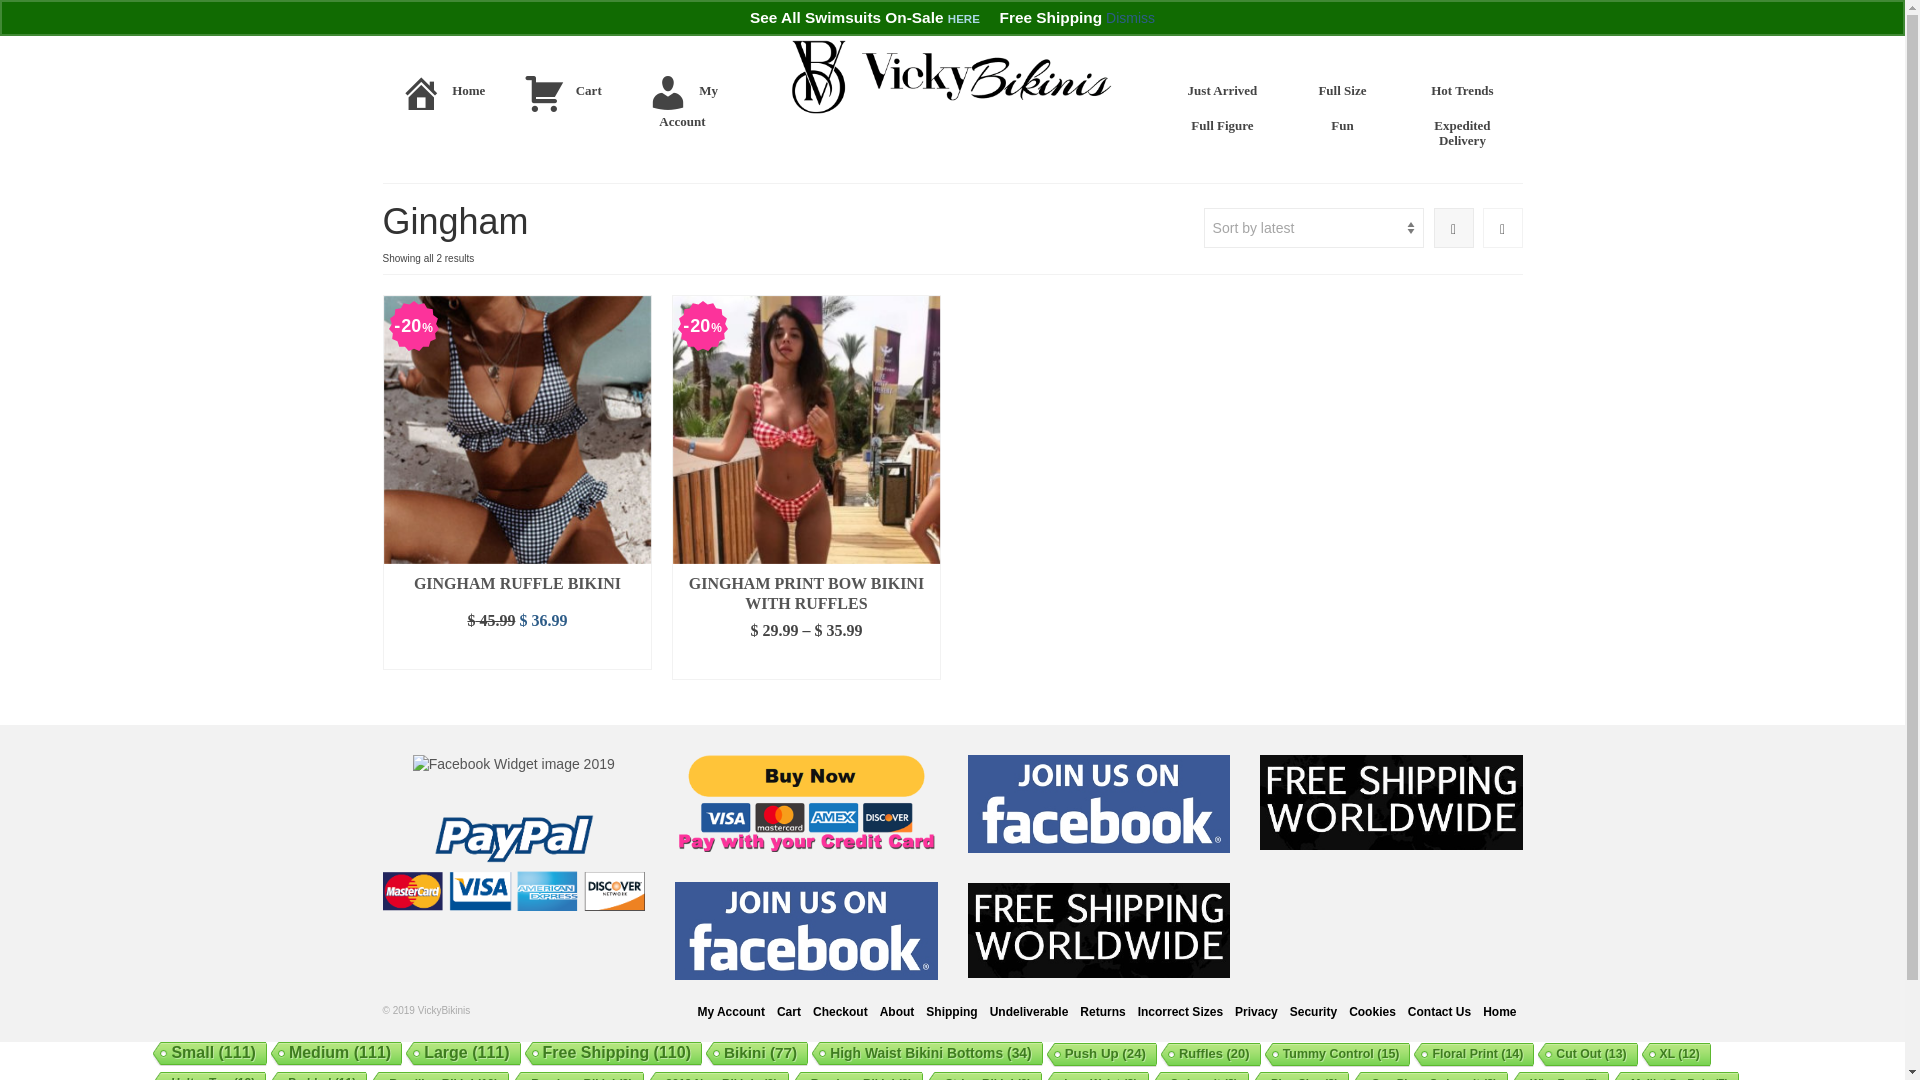  I want to click on Just Arrived, so click(1222, 90).